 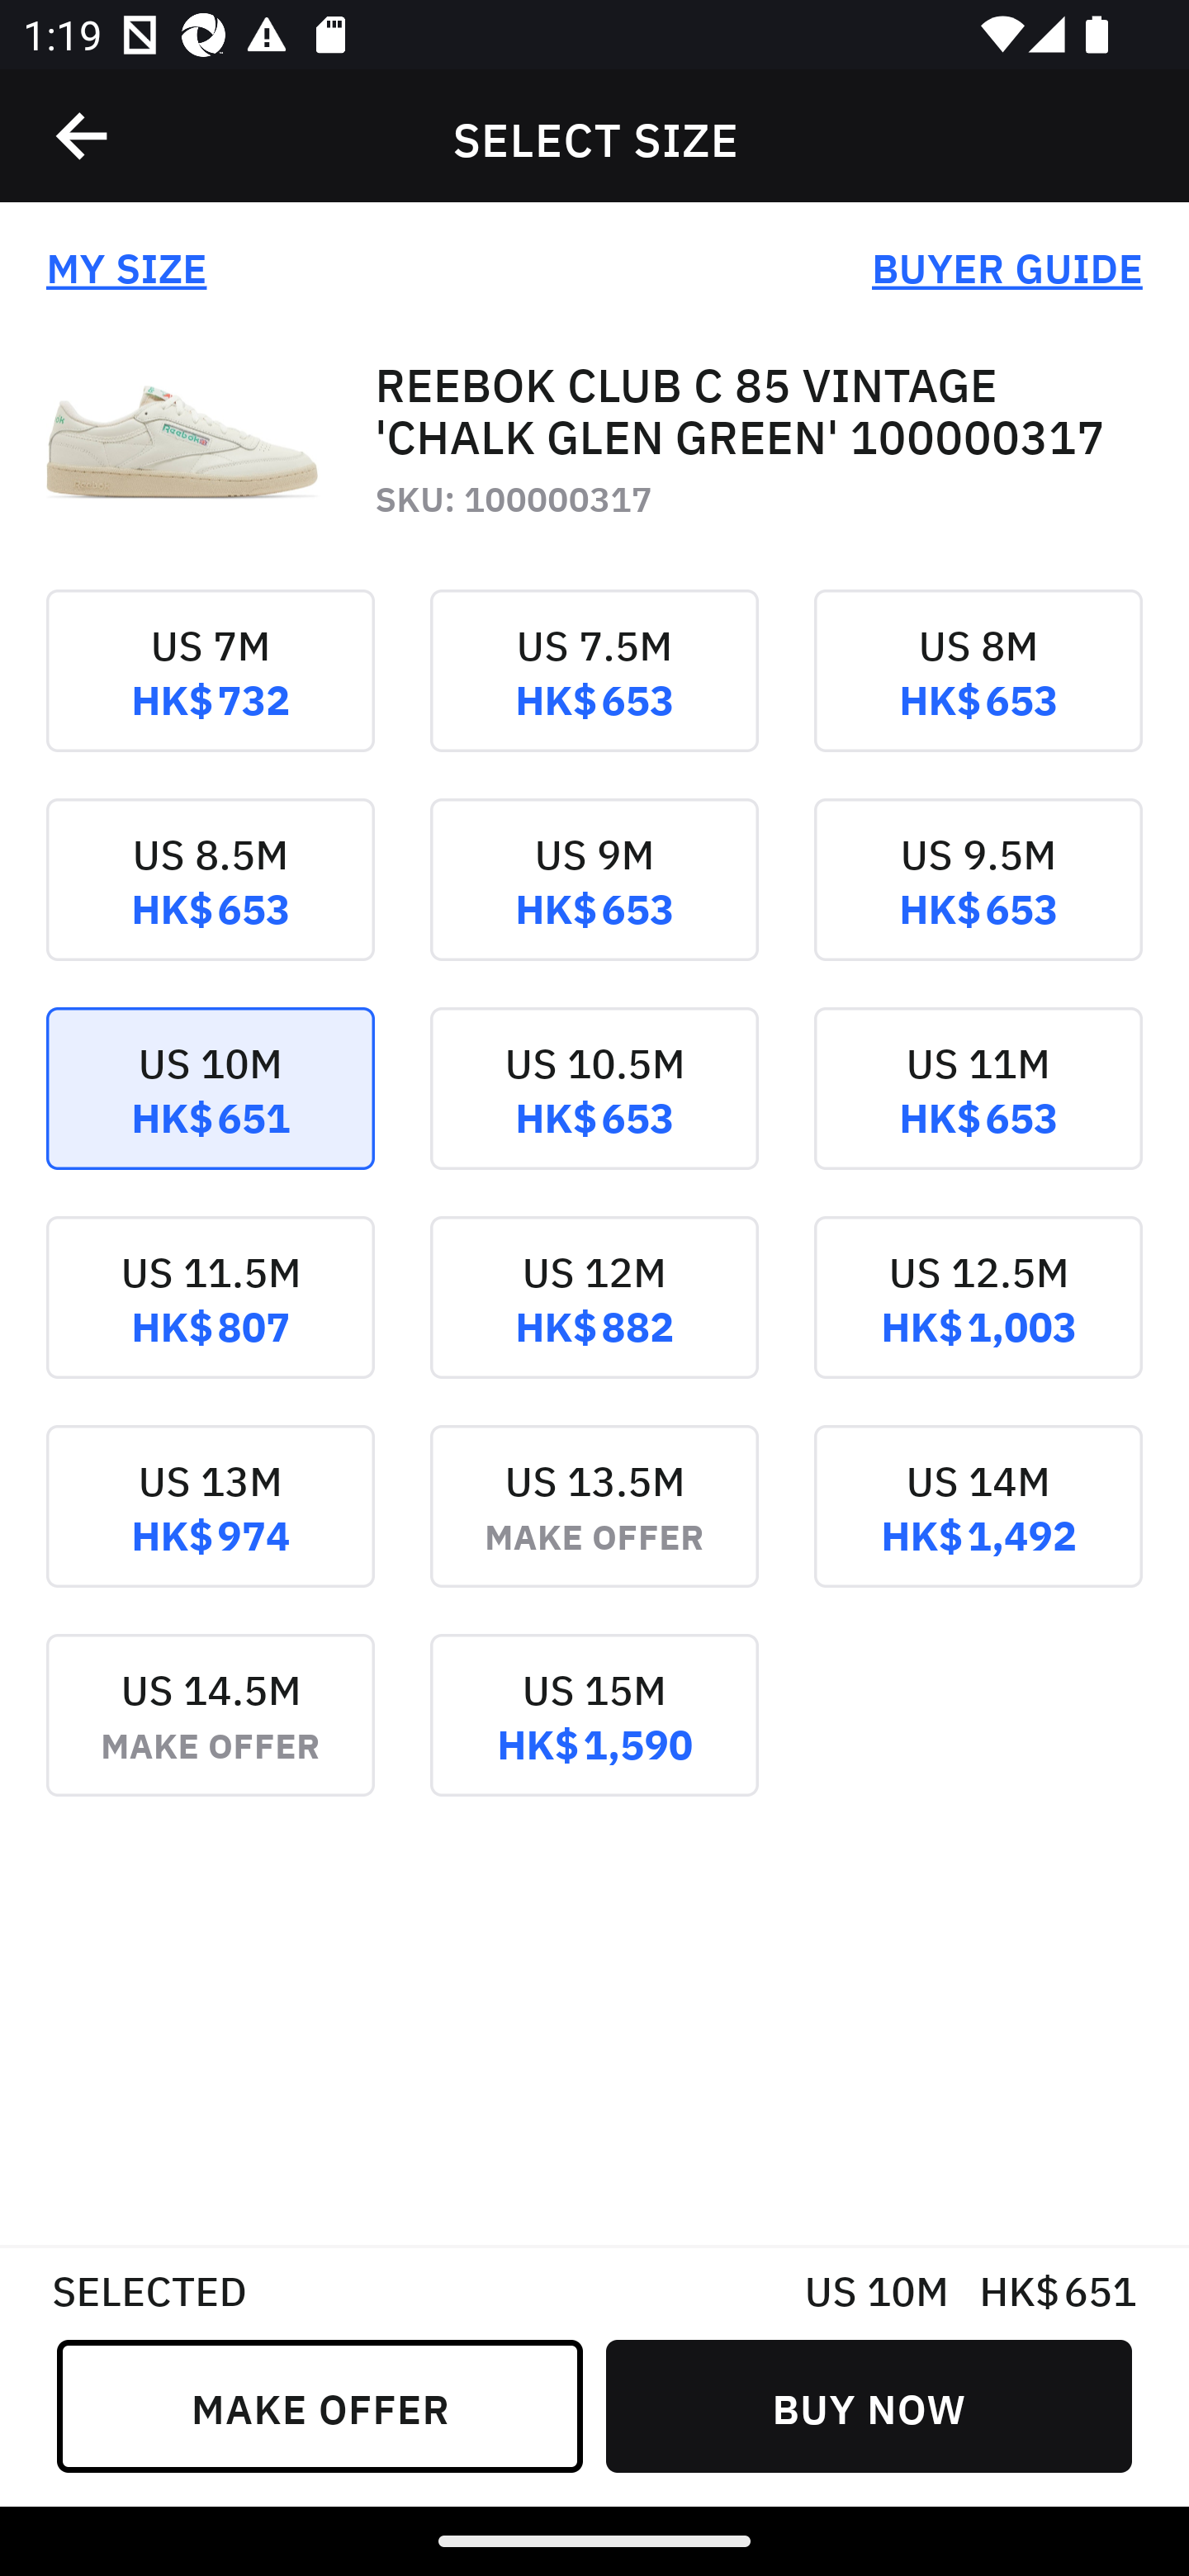 I want to click on US 12.5M HK$ 1,003, so click(x=978, y=1319).